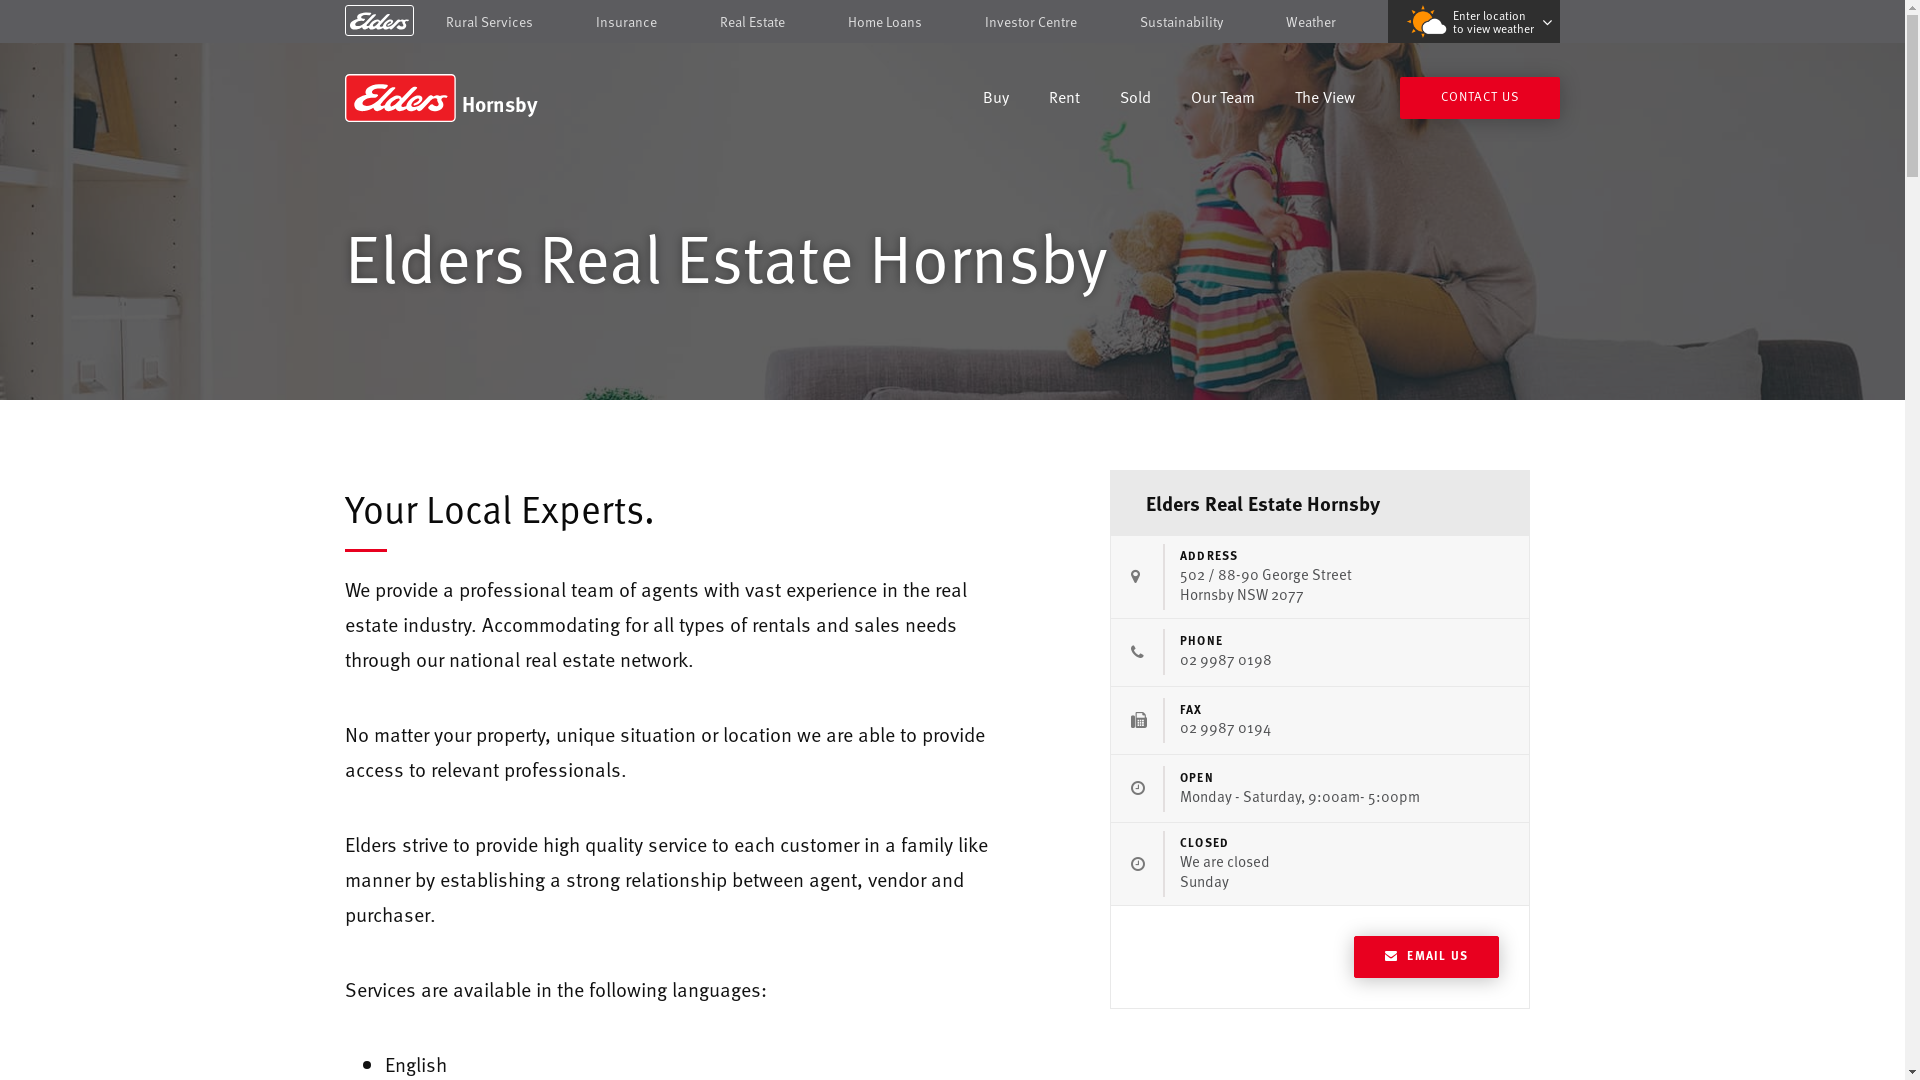 The height and width of the screenshot is (1080, 1920). What do you see at coordinates (1136, 100) in the screenshot?
I see `Sold` at bounding box center [1136, 100].